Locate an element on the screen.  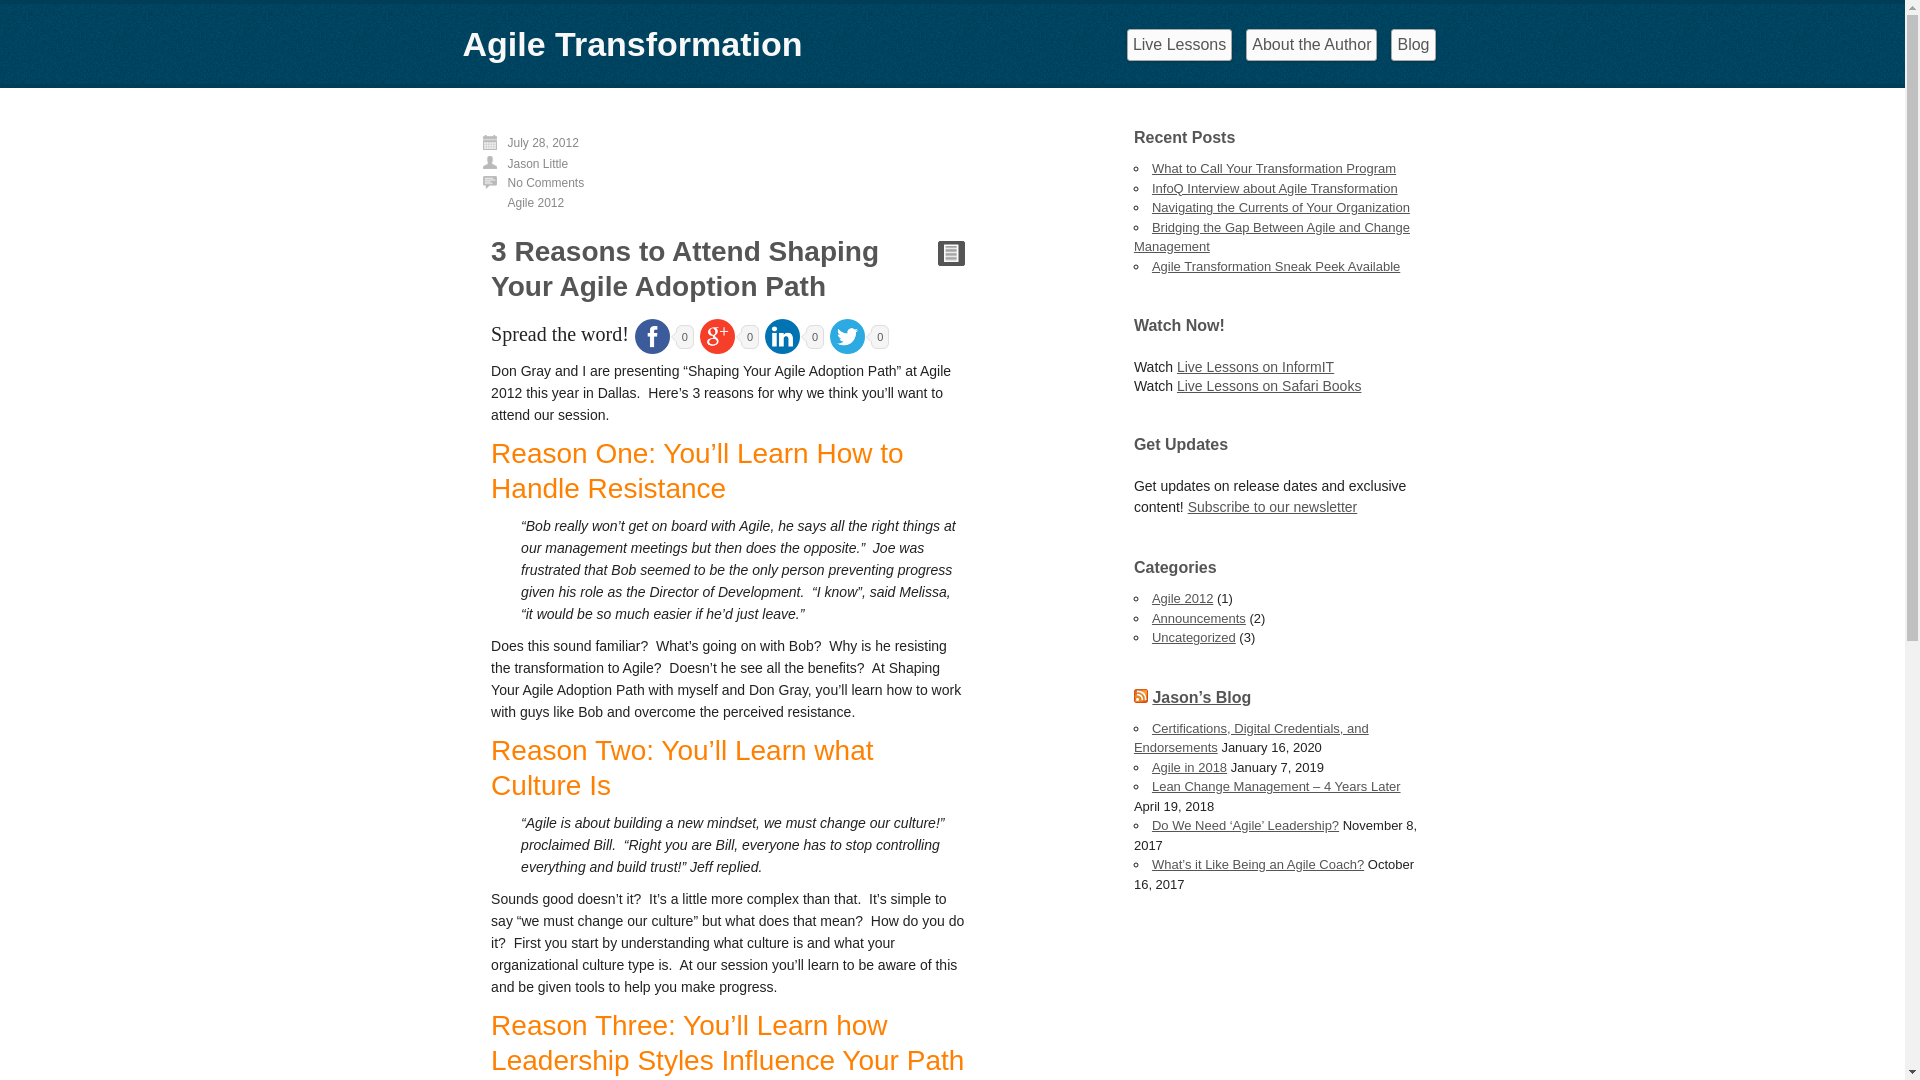
Linkedin is located at coordinates (782, 336).